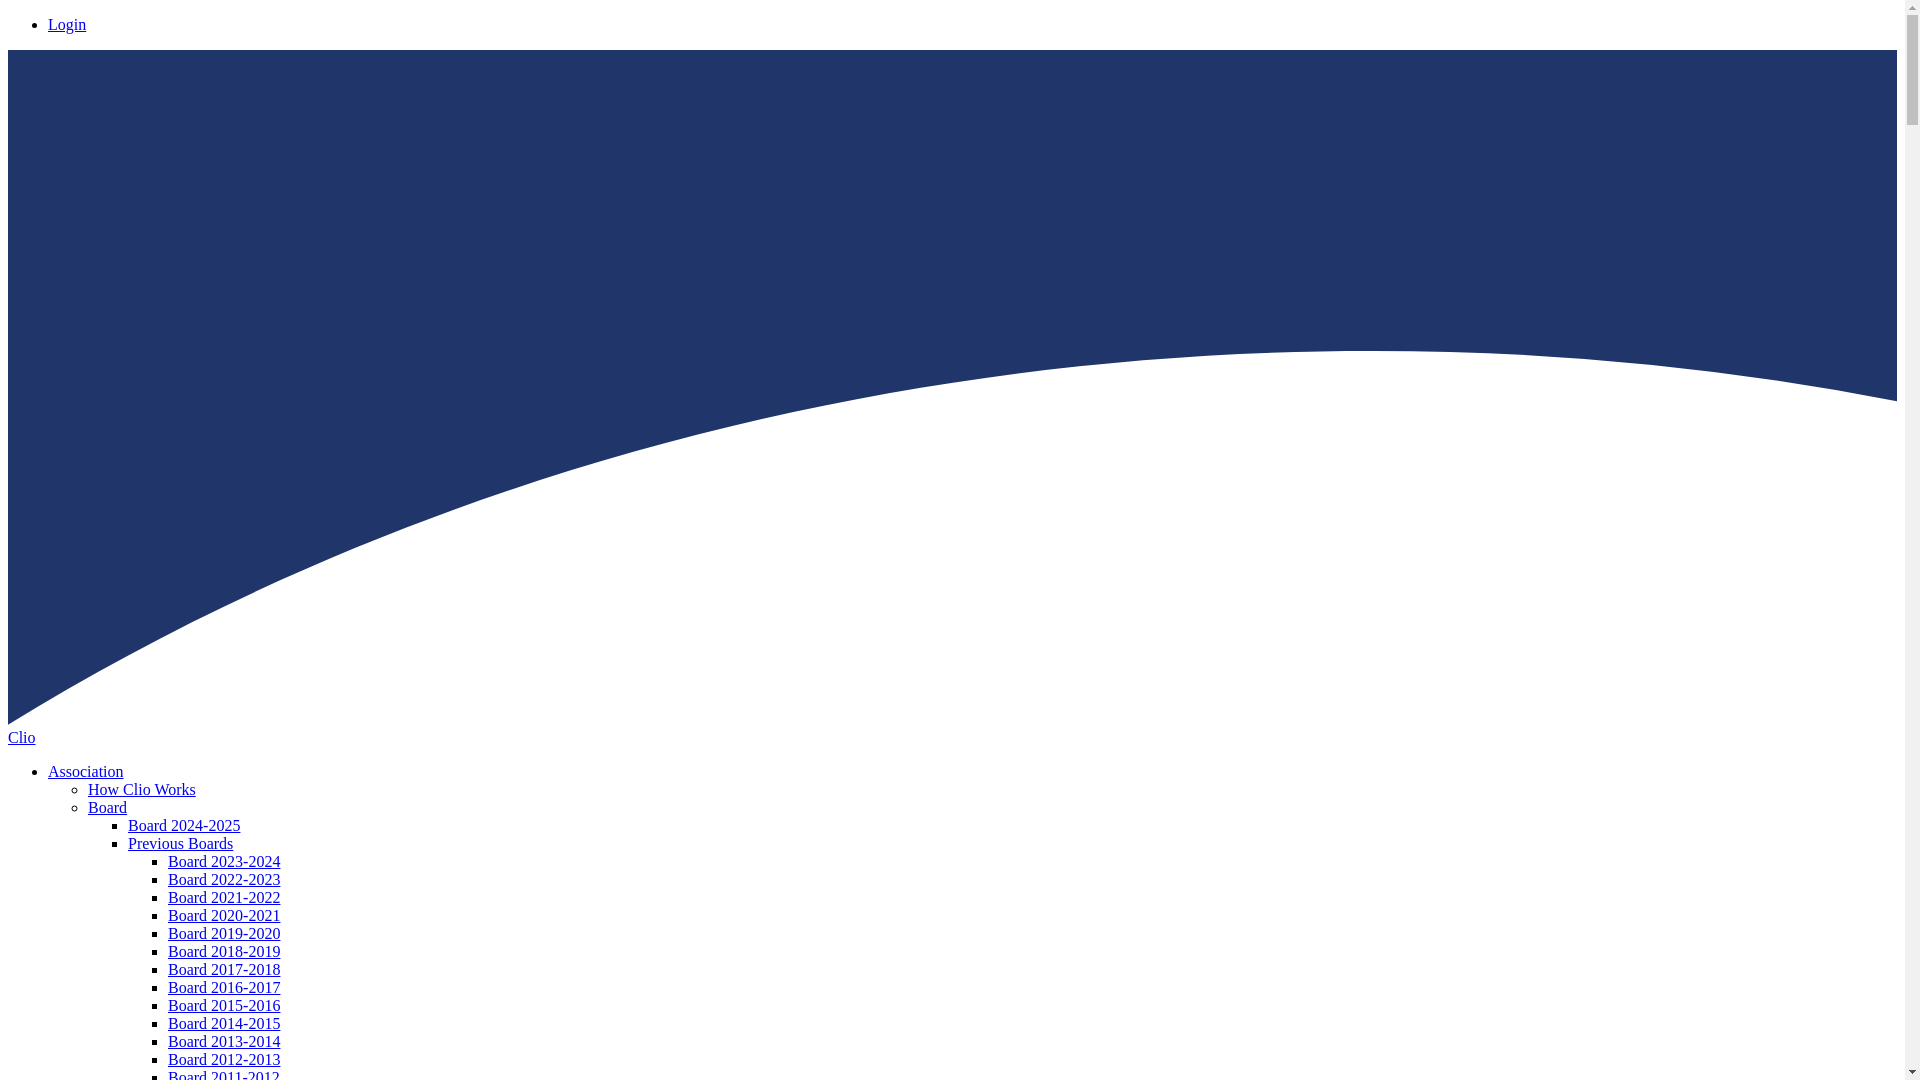  I want to click on Association, so click(86, 770).